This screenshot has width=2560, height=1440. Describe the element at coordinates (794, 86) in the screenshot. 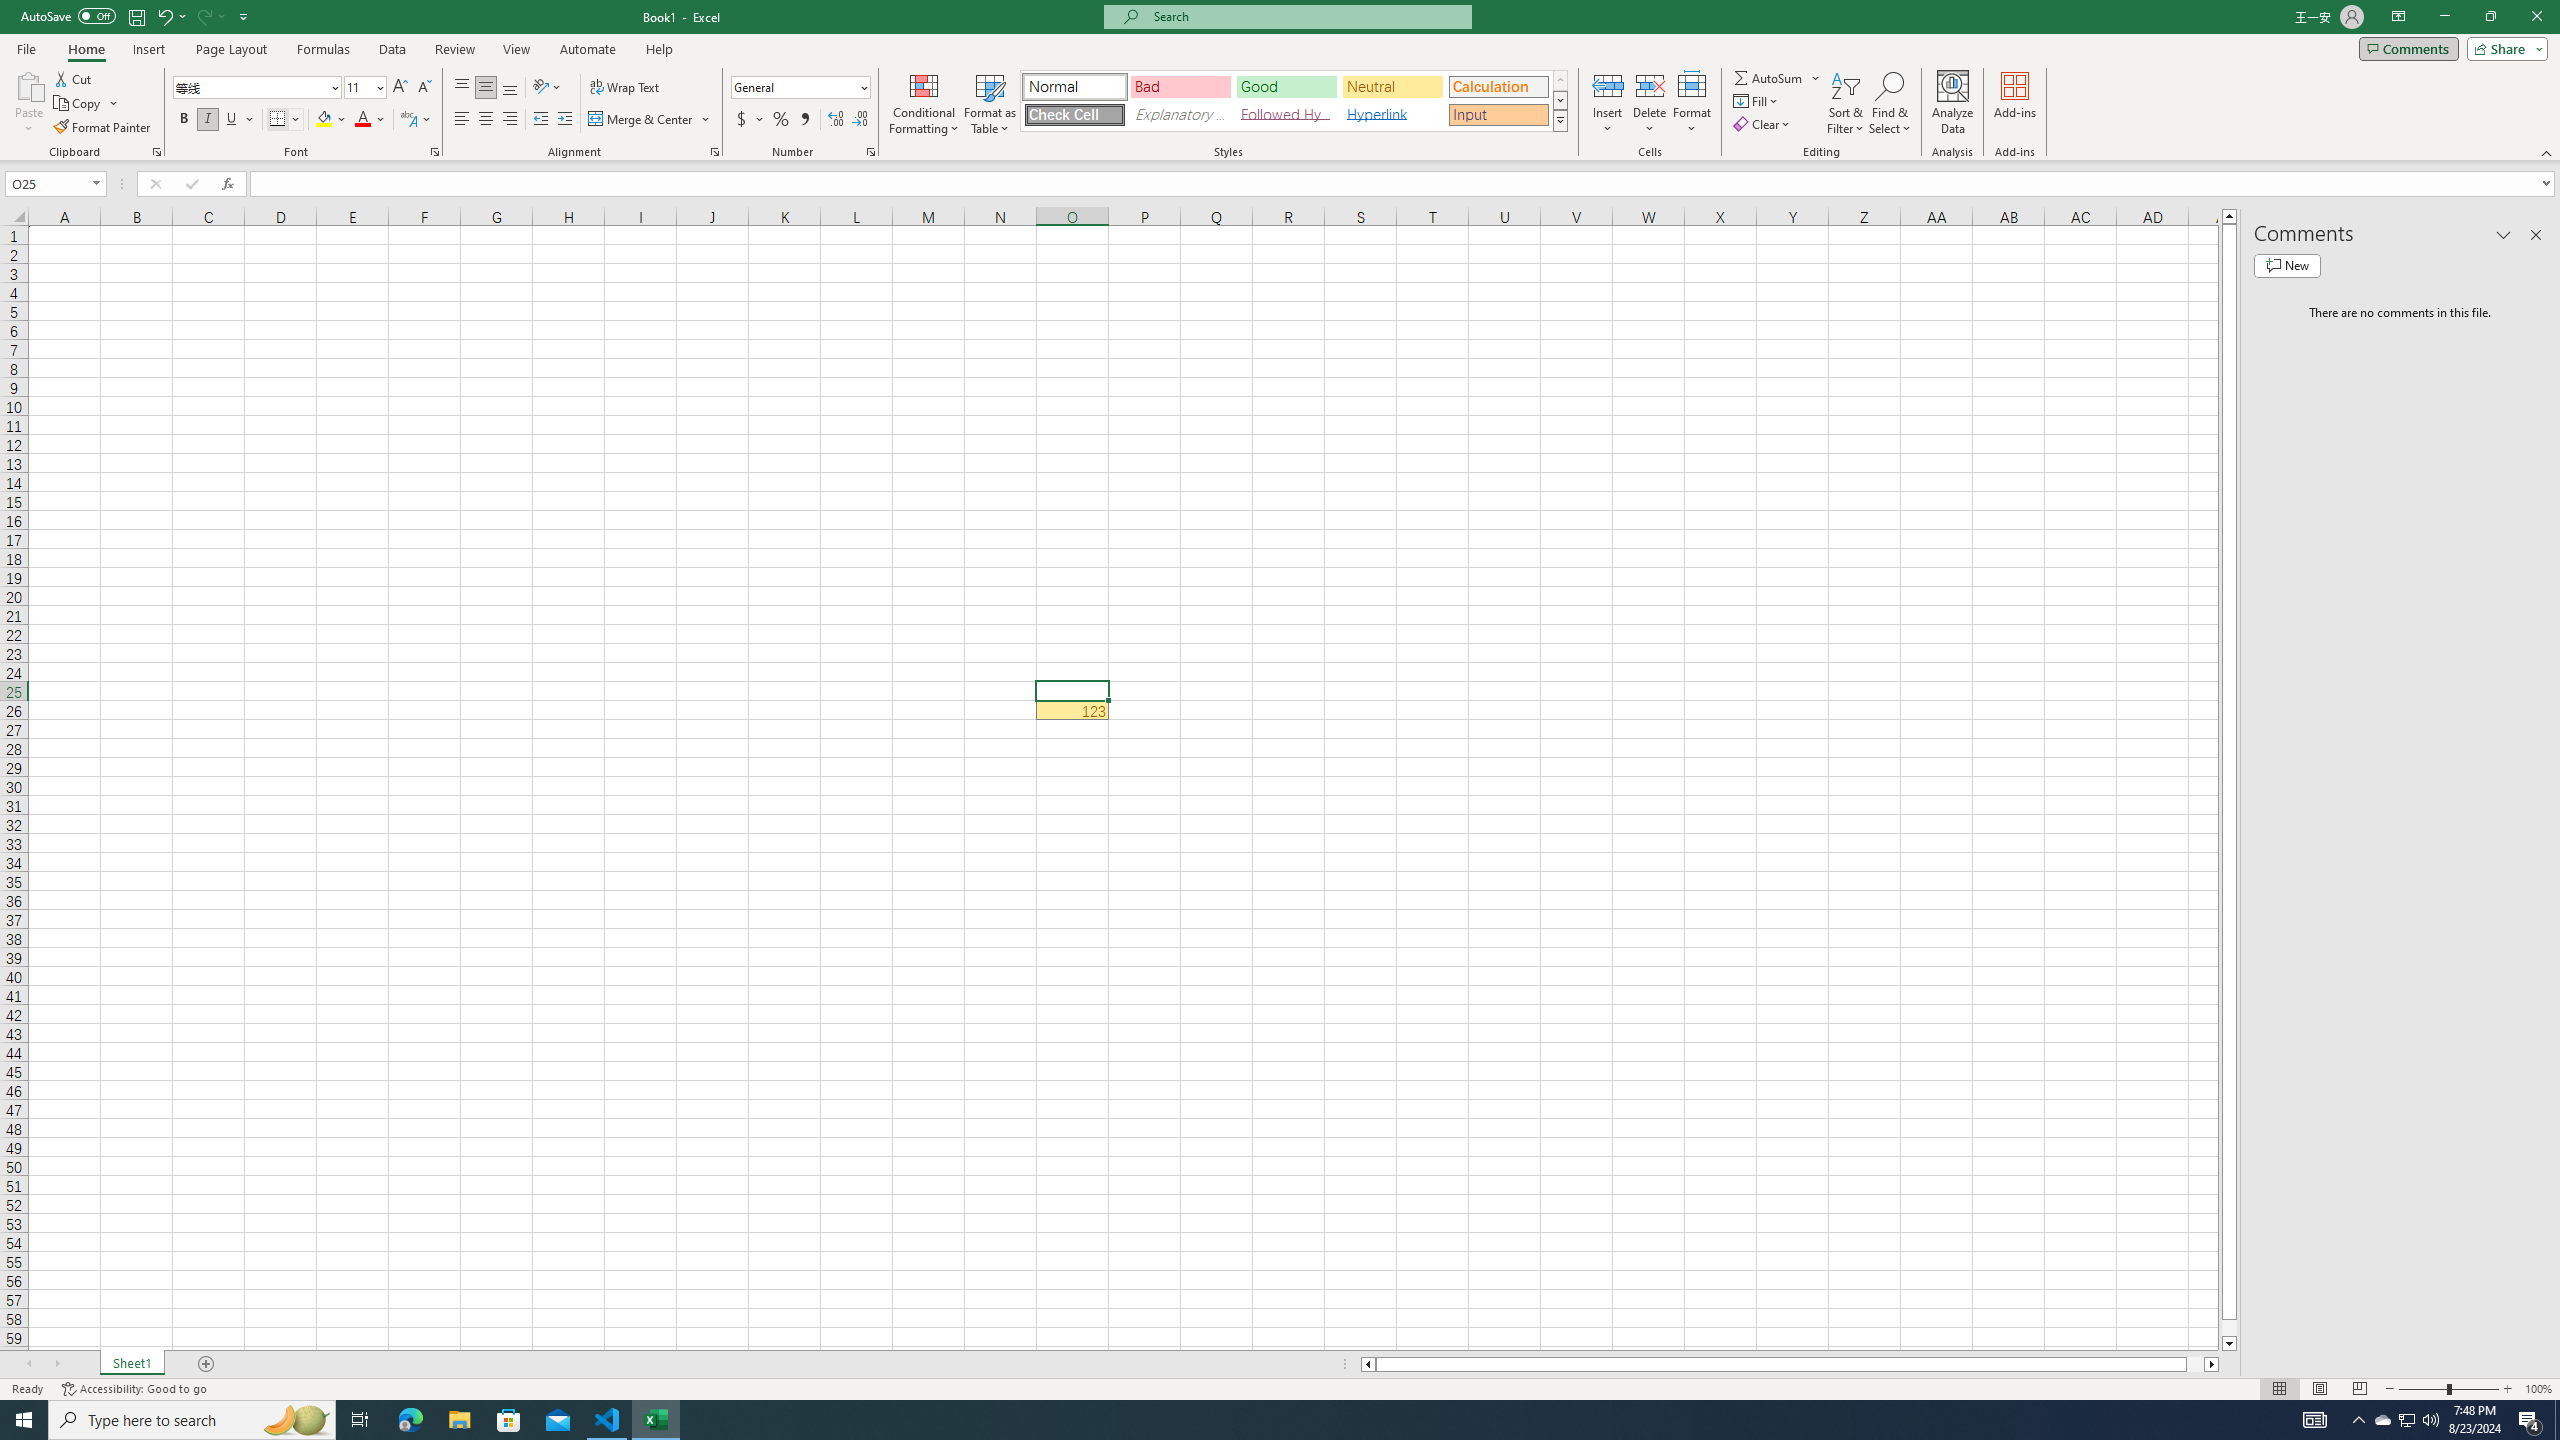

I see `Number Format` at that location.